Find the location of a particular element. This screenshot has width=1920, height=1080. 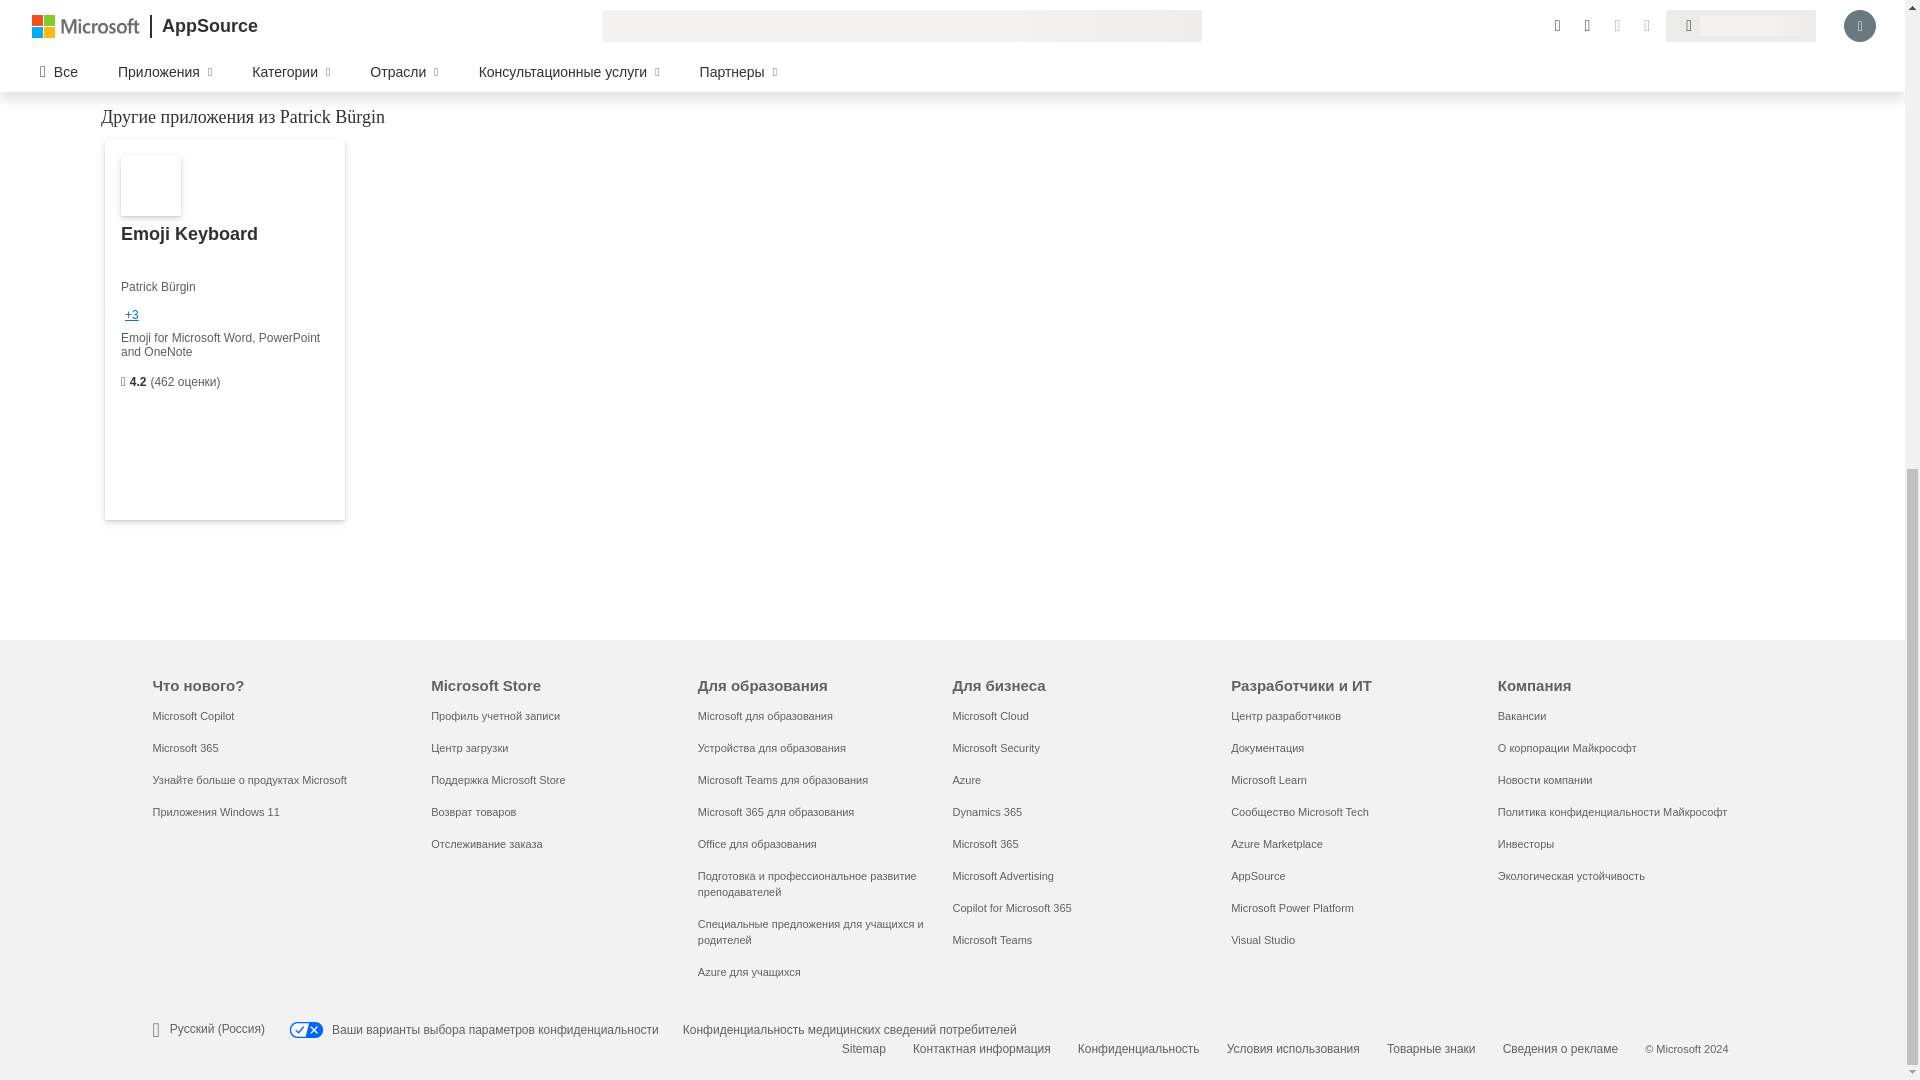

Microsoft 365 is located at coordinates (184, 747).